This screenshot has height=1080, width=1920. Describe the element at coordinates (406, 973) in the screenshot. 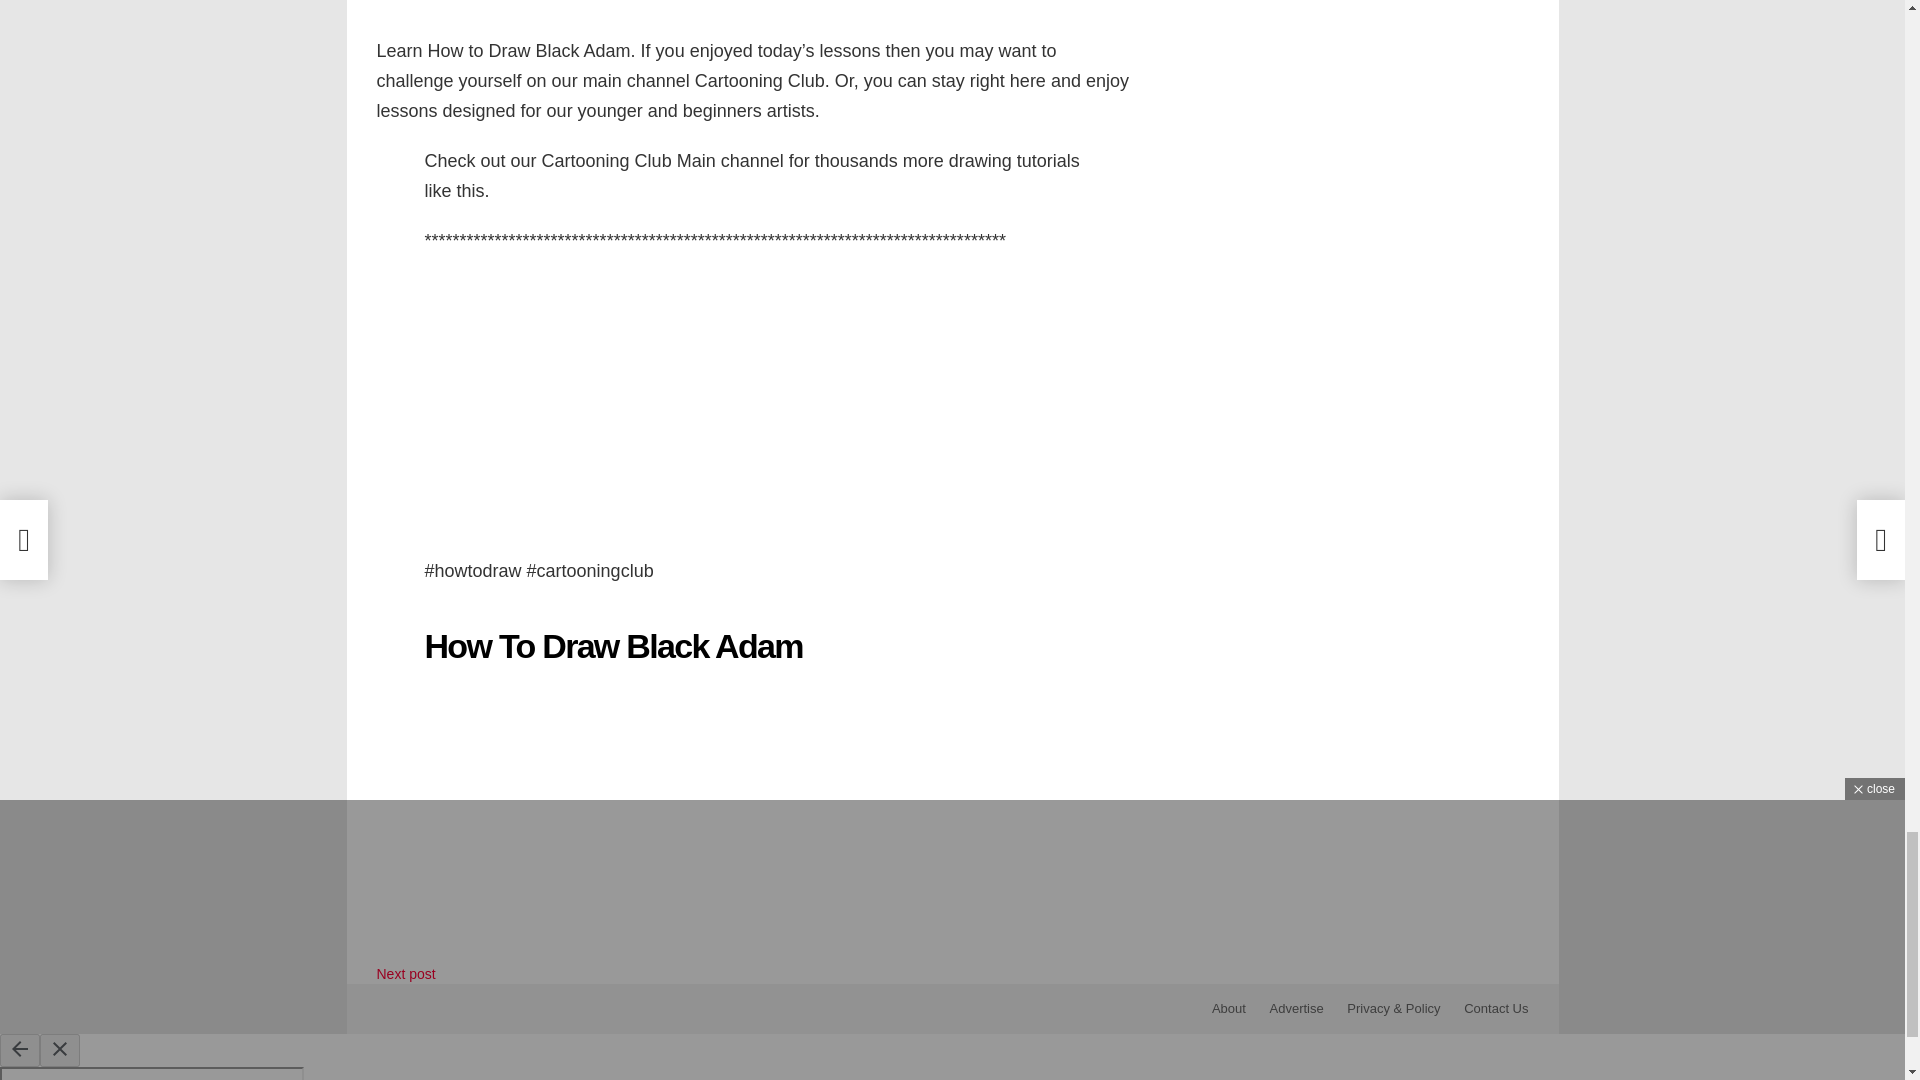

I see `Next post` at that location.